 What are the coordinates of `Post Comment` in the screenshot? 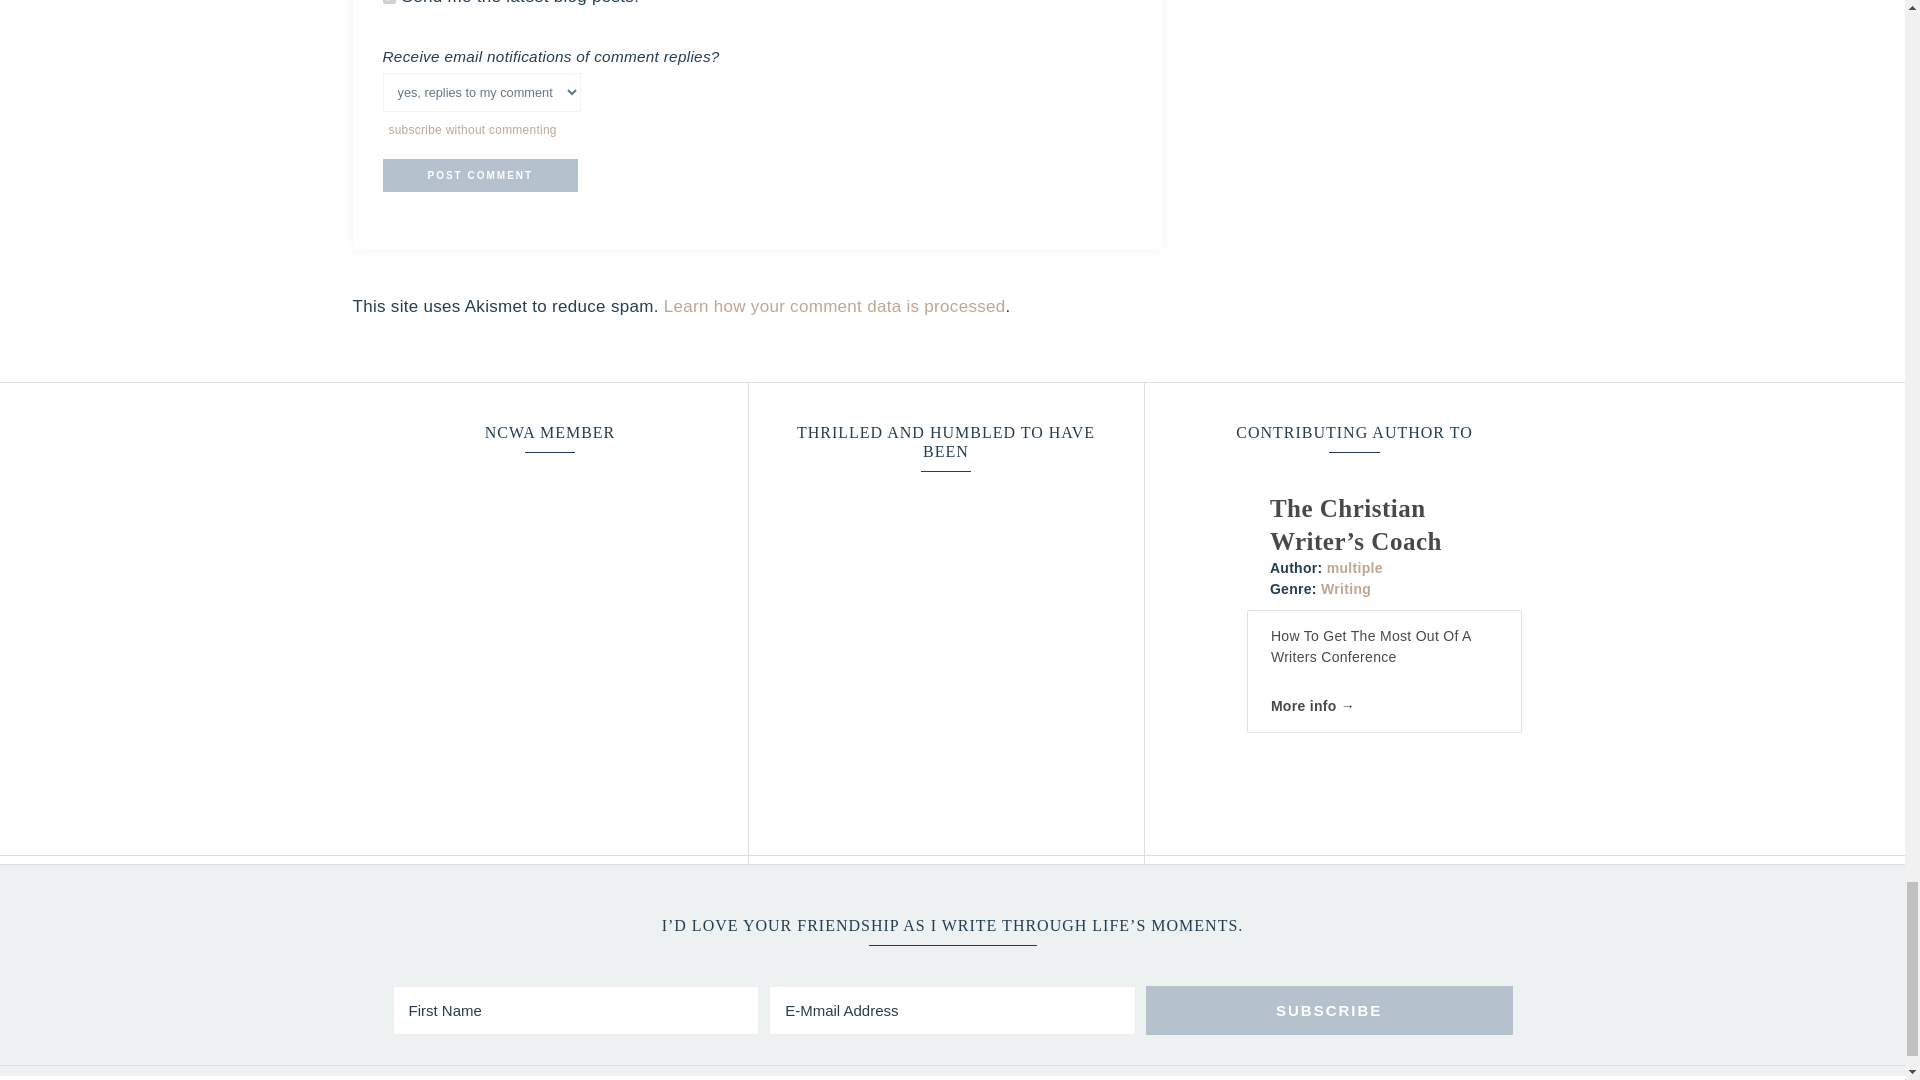 It's located at (480, 175).